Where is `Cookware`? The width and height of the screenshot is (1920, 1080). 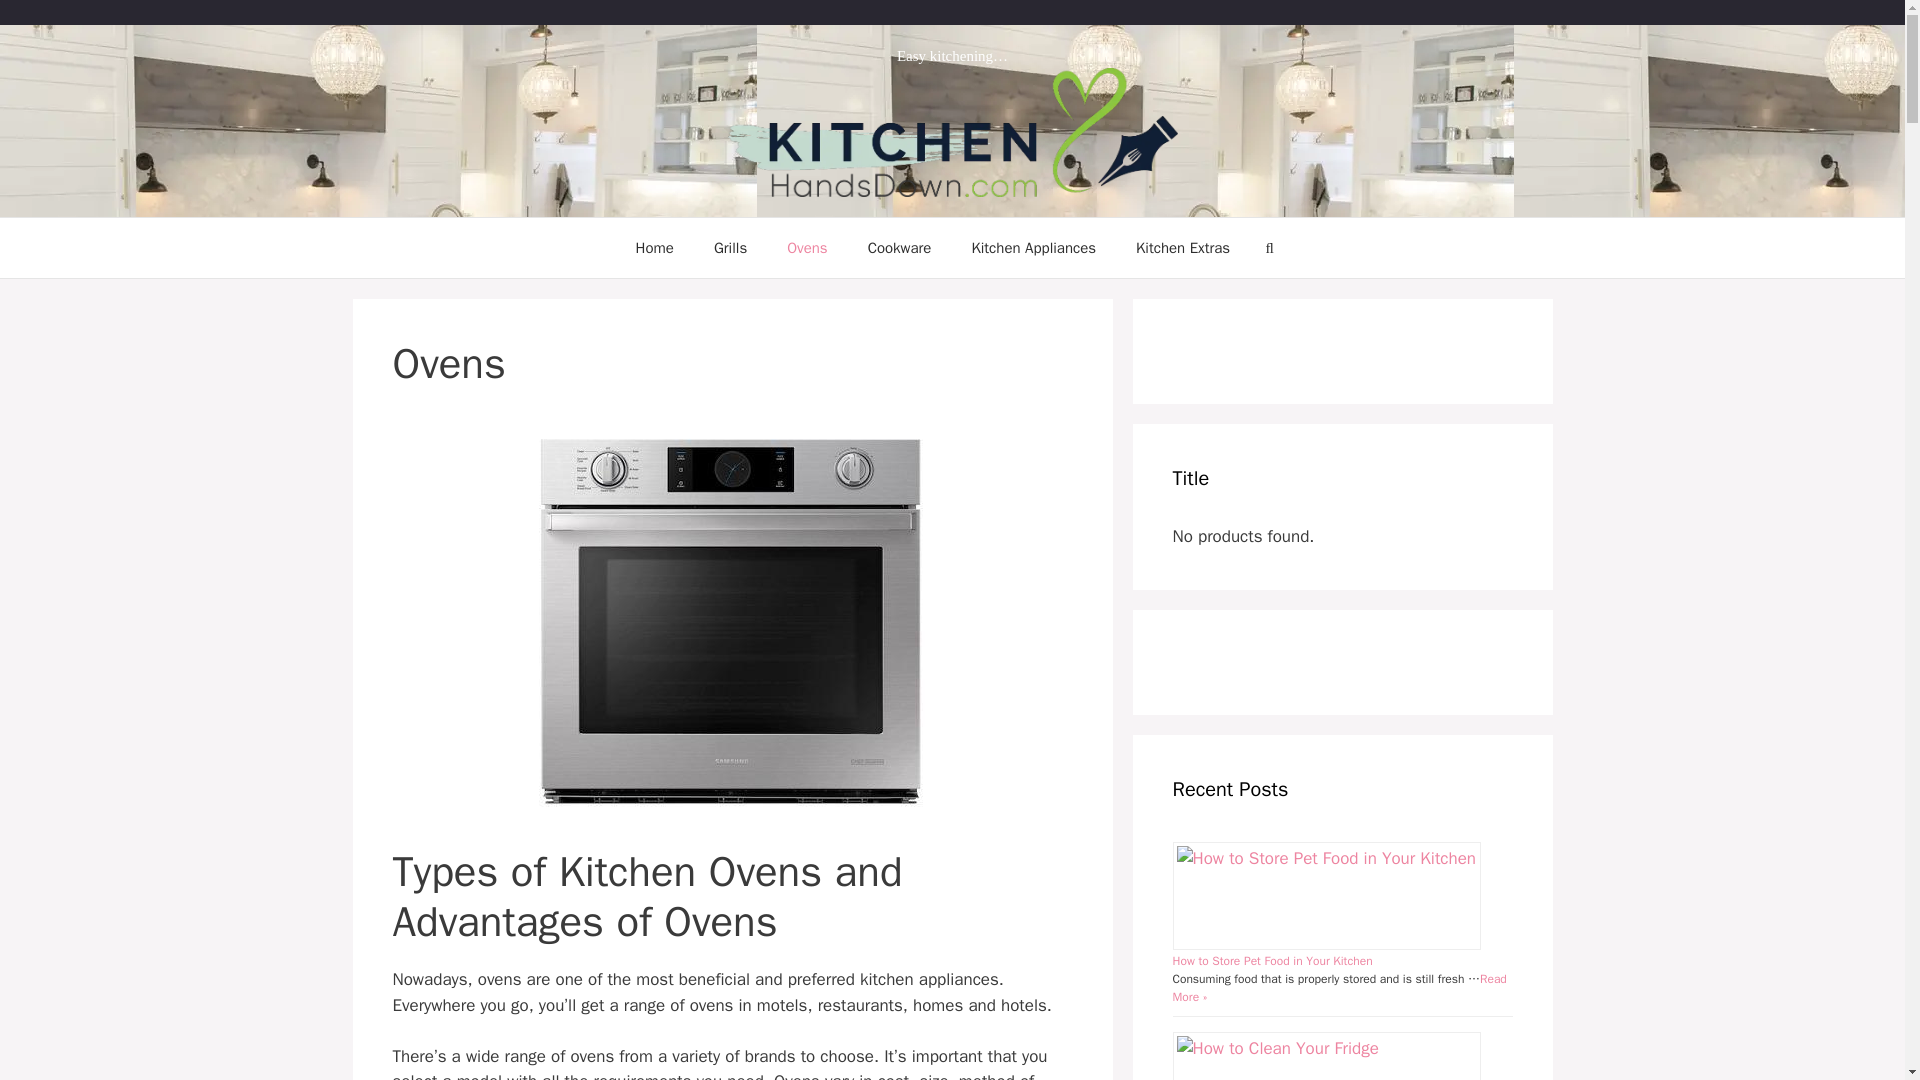
Cookware is located at coordinates (900, 248).